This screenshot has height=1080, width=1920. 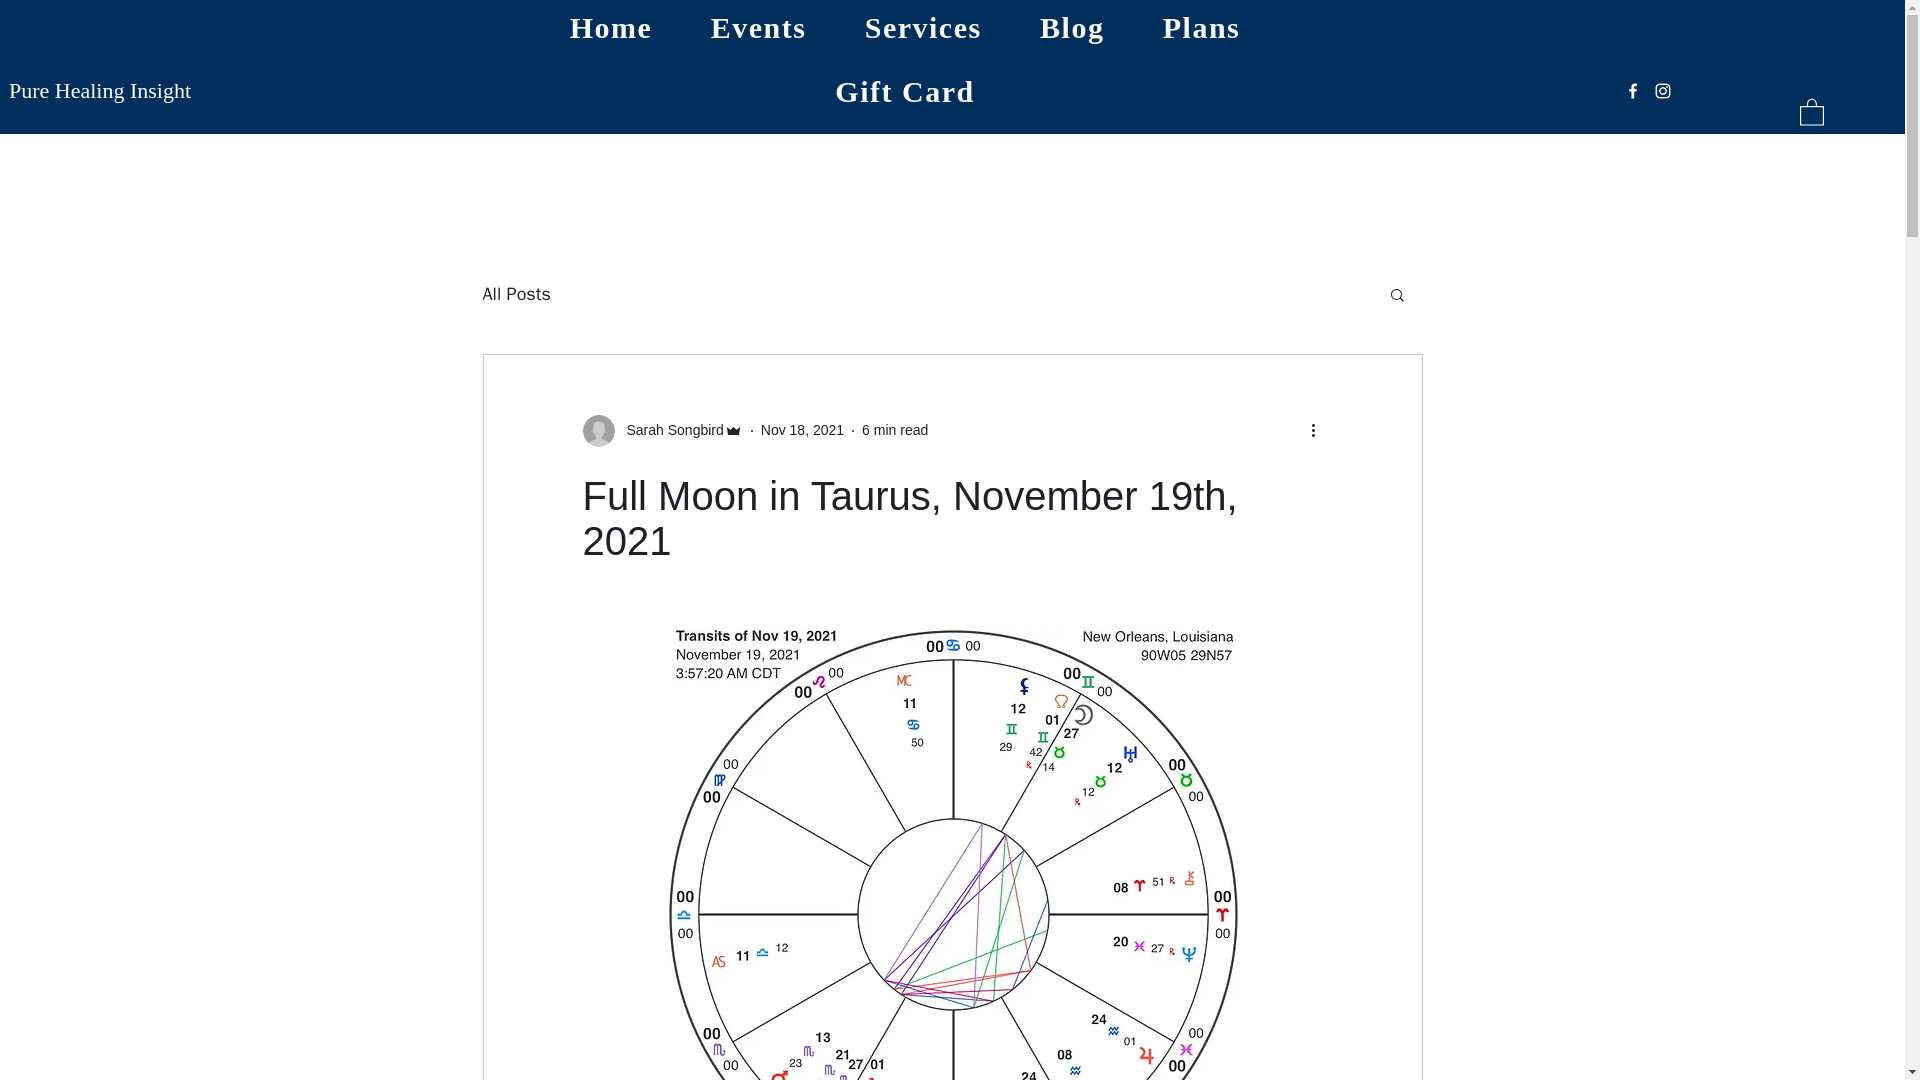 What do you see at coordinates (515, 293) in the screenshot?
I see `All Posts` at bounding box center [515, 293].